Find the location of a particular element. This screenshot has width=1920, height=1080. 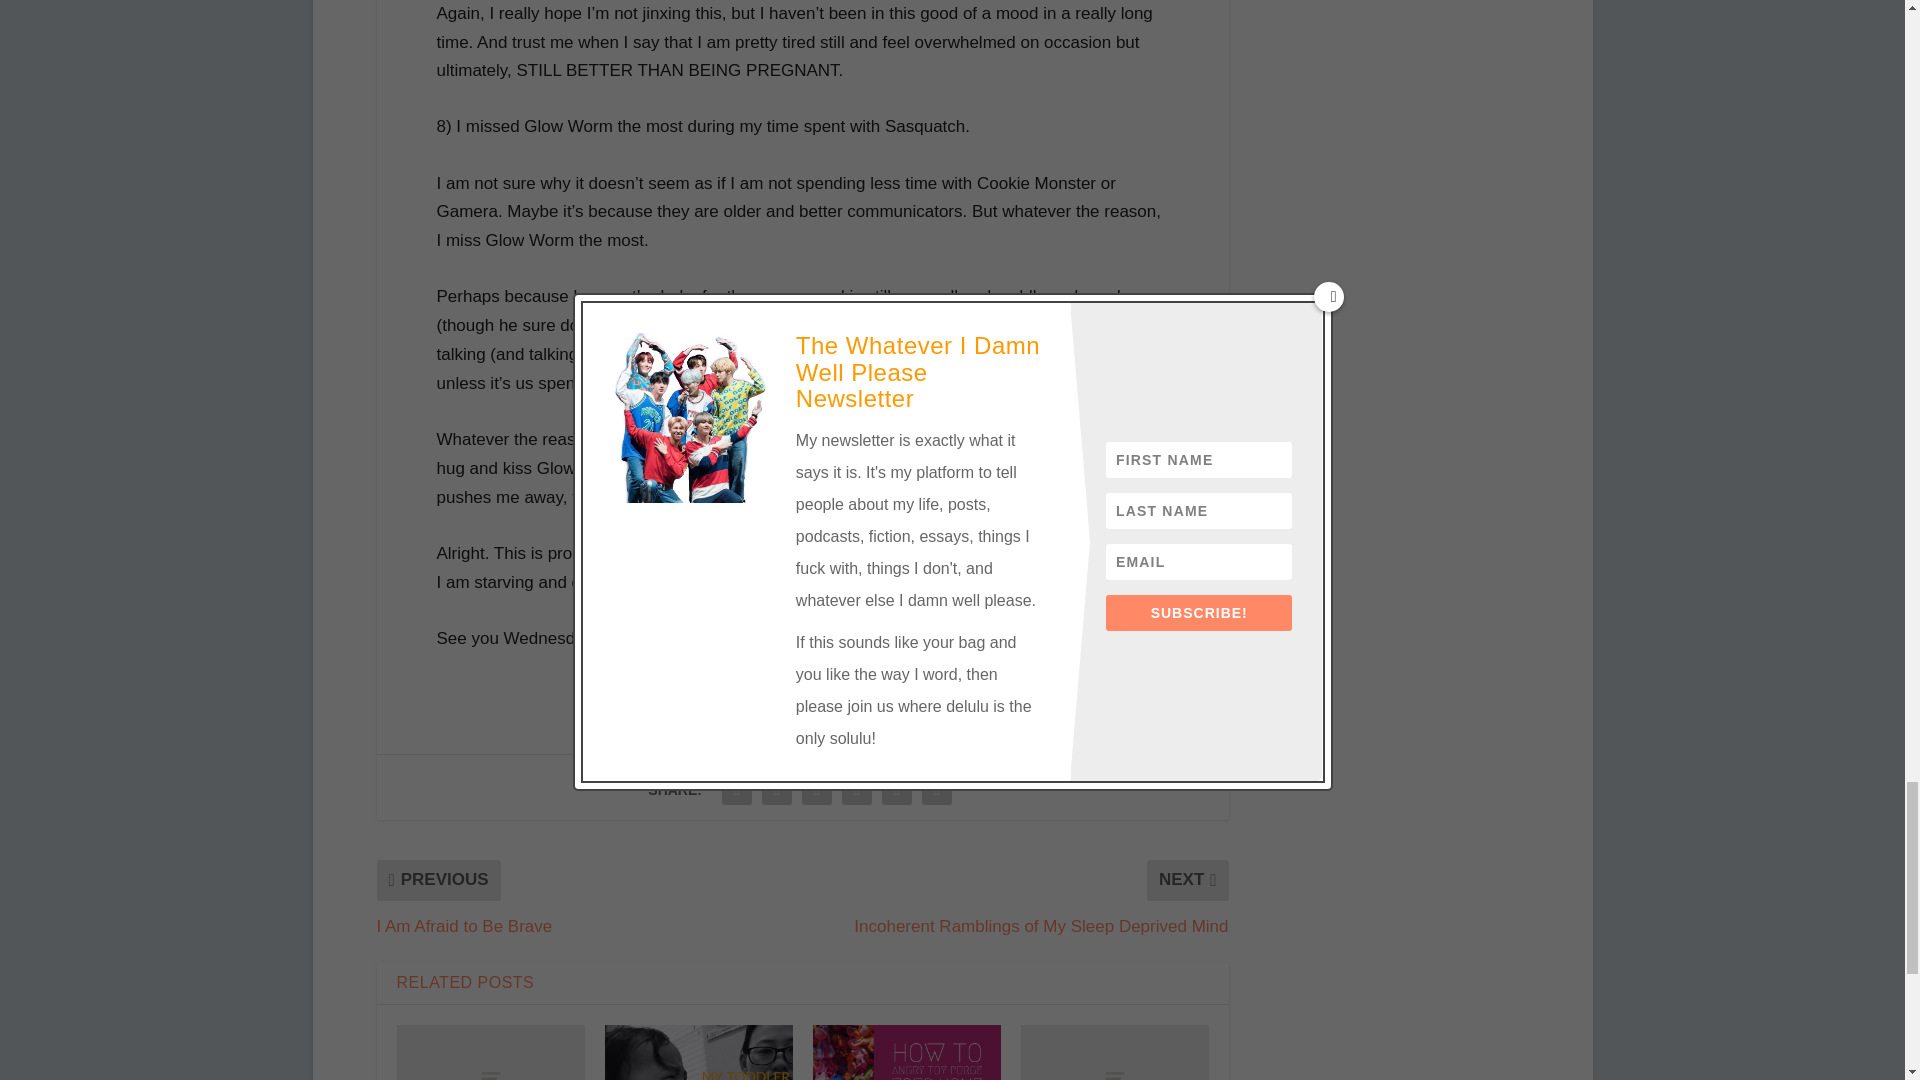

How to Angry Toy Purge Your Home is located at coordinates (906, 1052).